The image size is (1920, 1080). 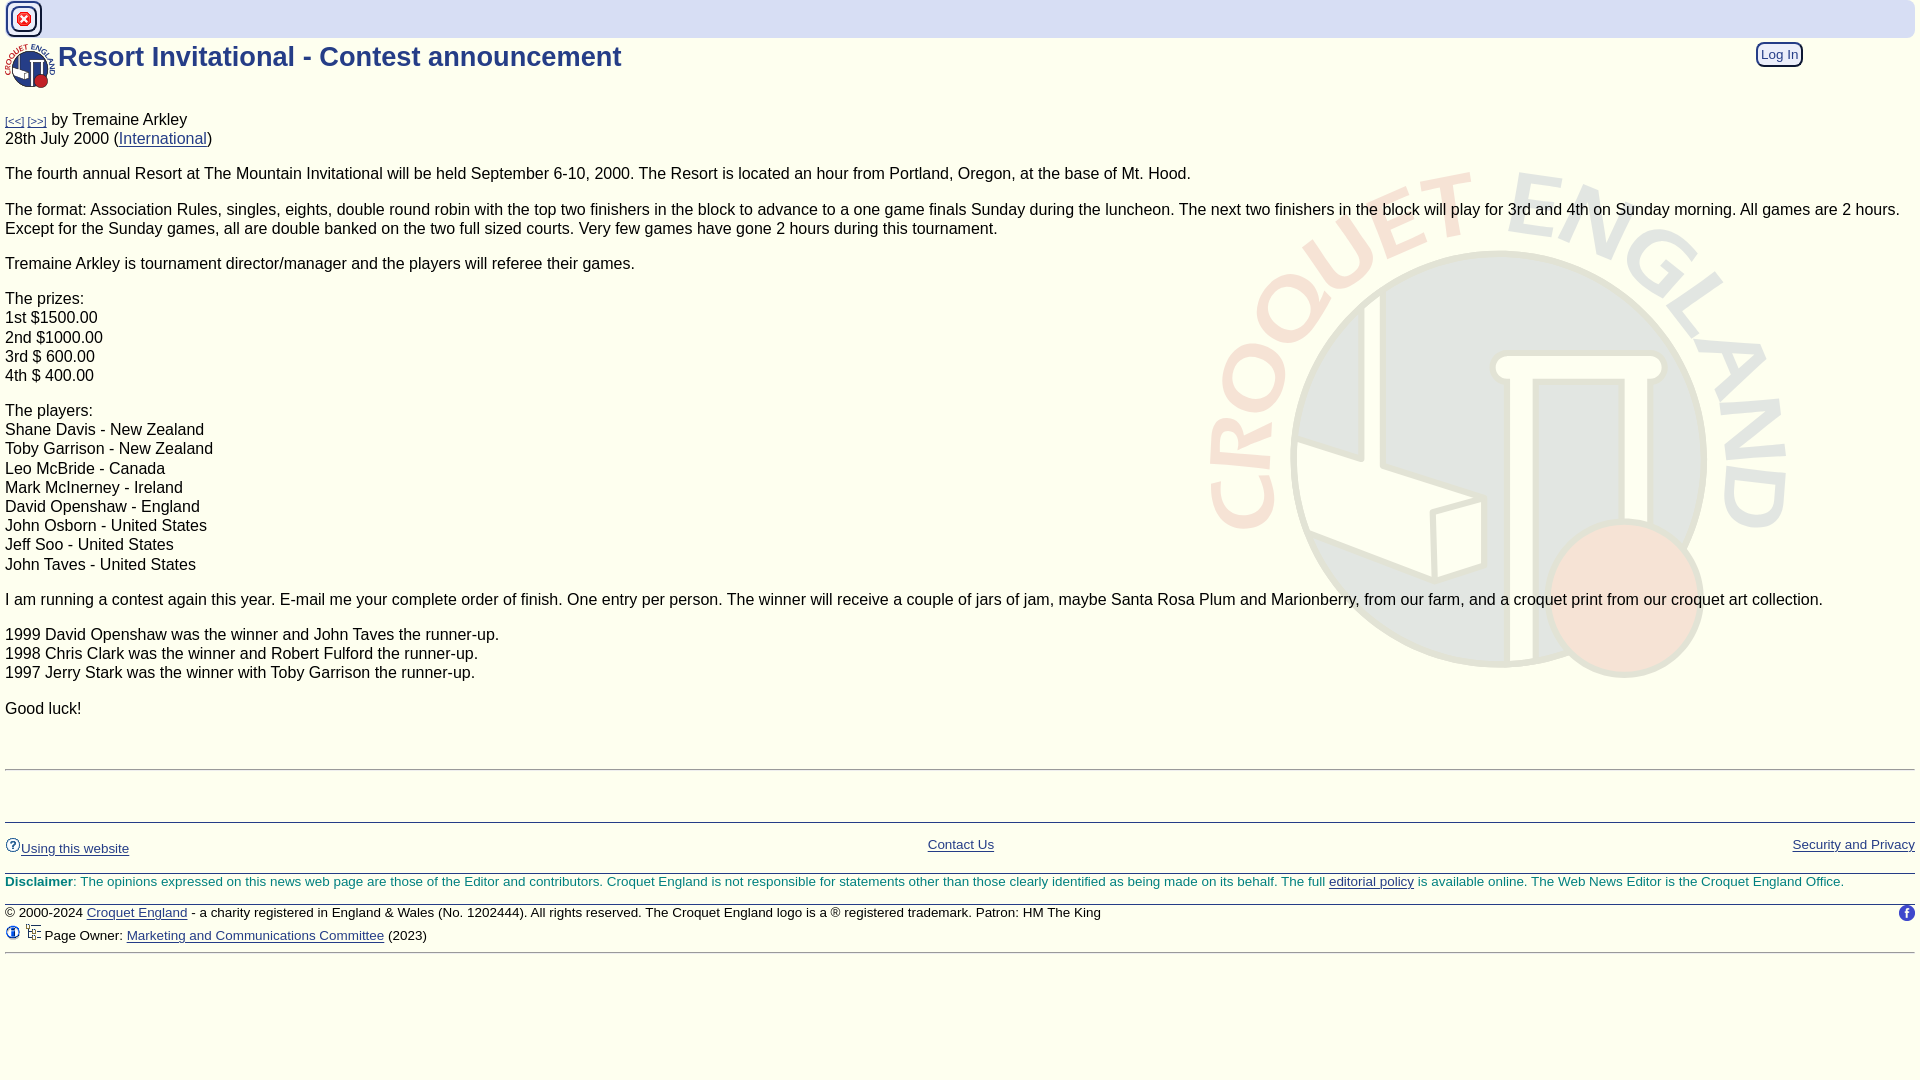 I want to click on Marketing and Communications Committee, so click(x=256, y=934).